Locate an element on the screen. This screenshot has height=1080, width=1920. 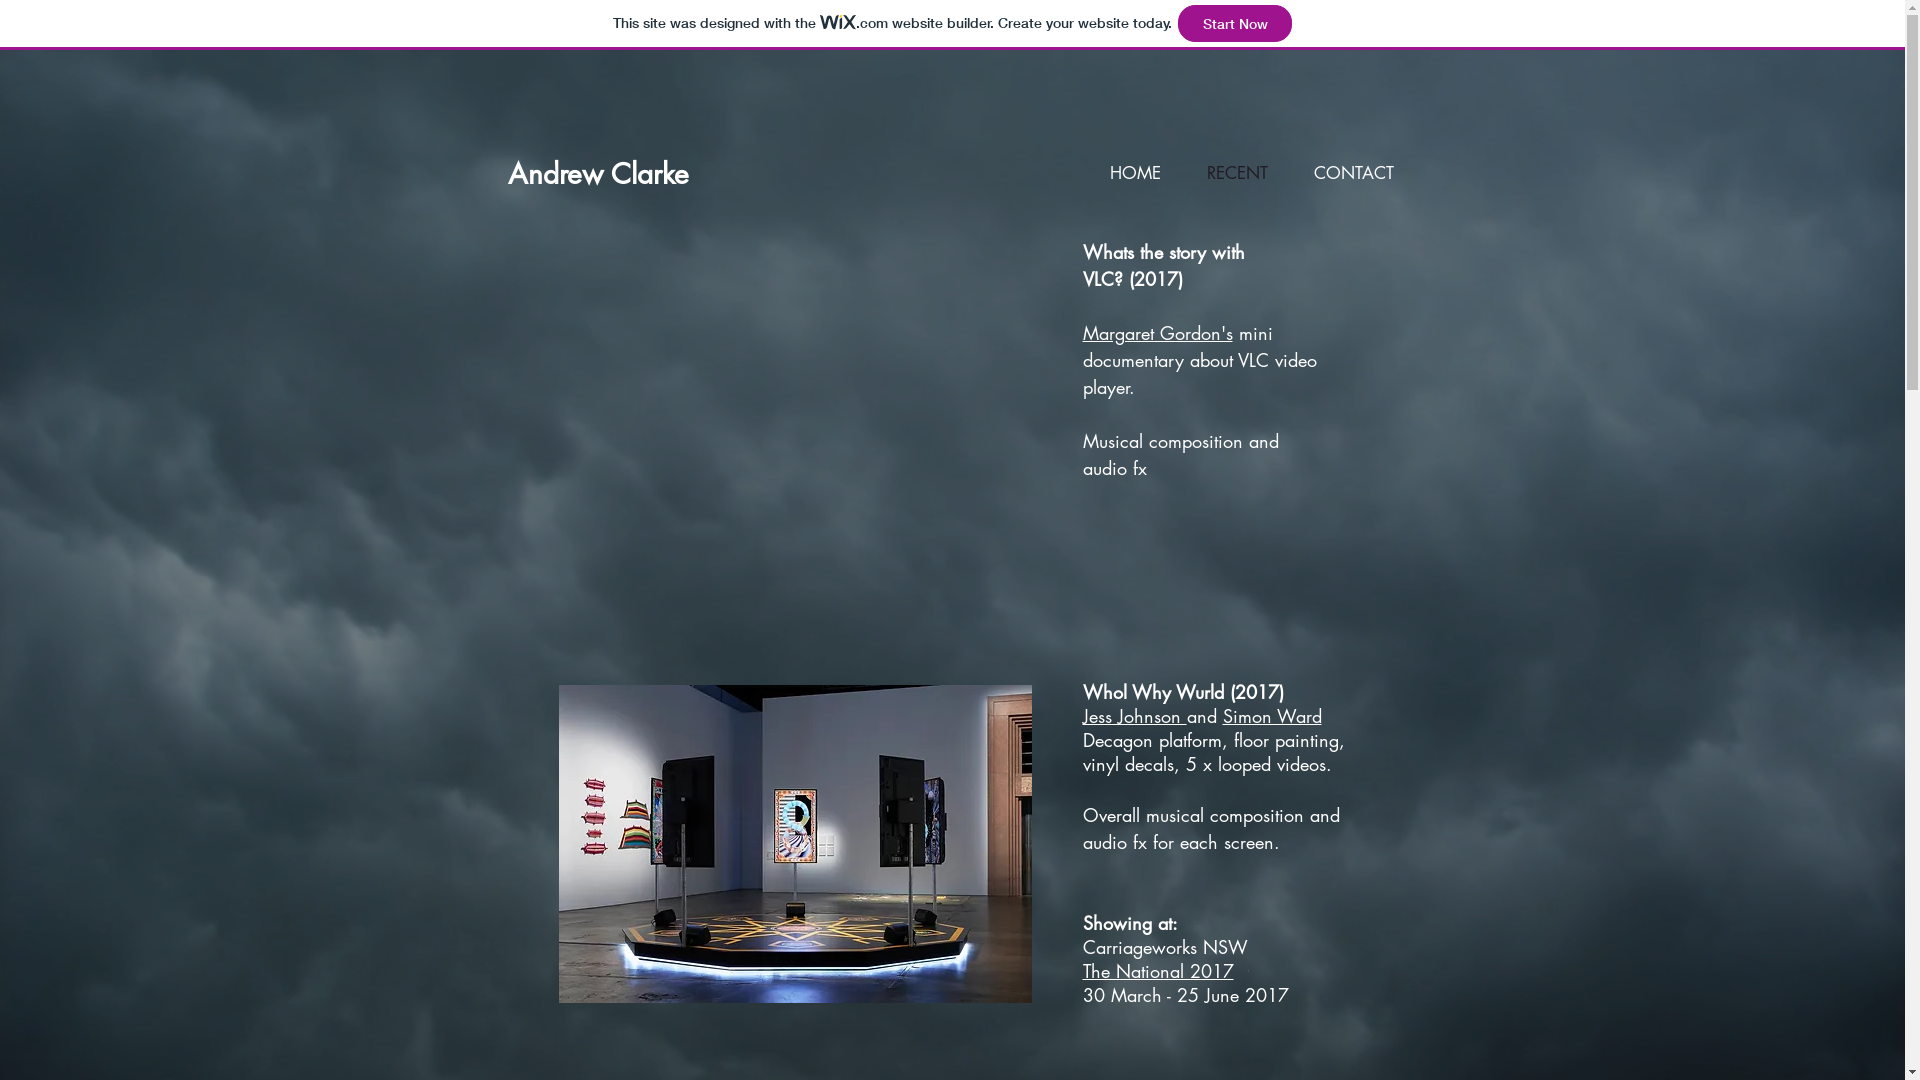
Simon Ward is located at coordinates (1272, 716).